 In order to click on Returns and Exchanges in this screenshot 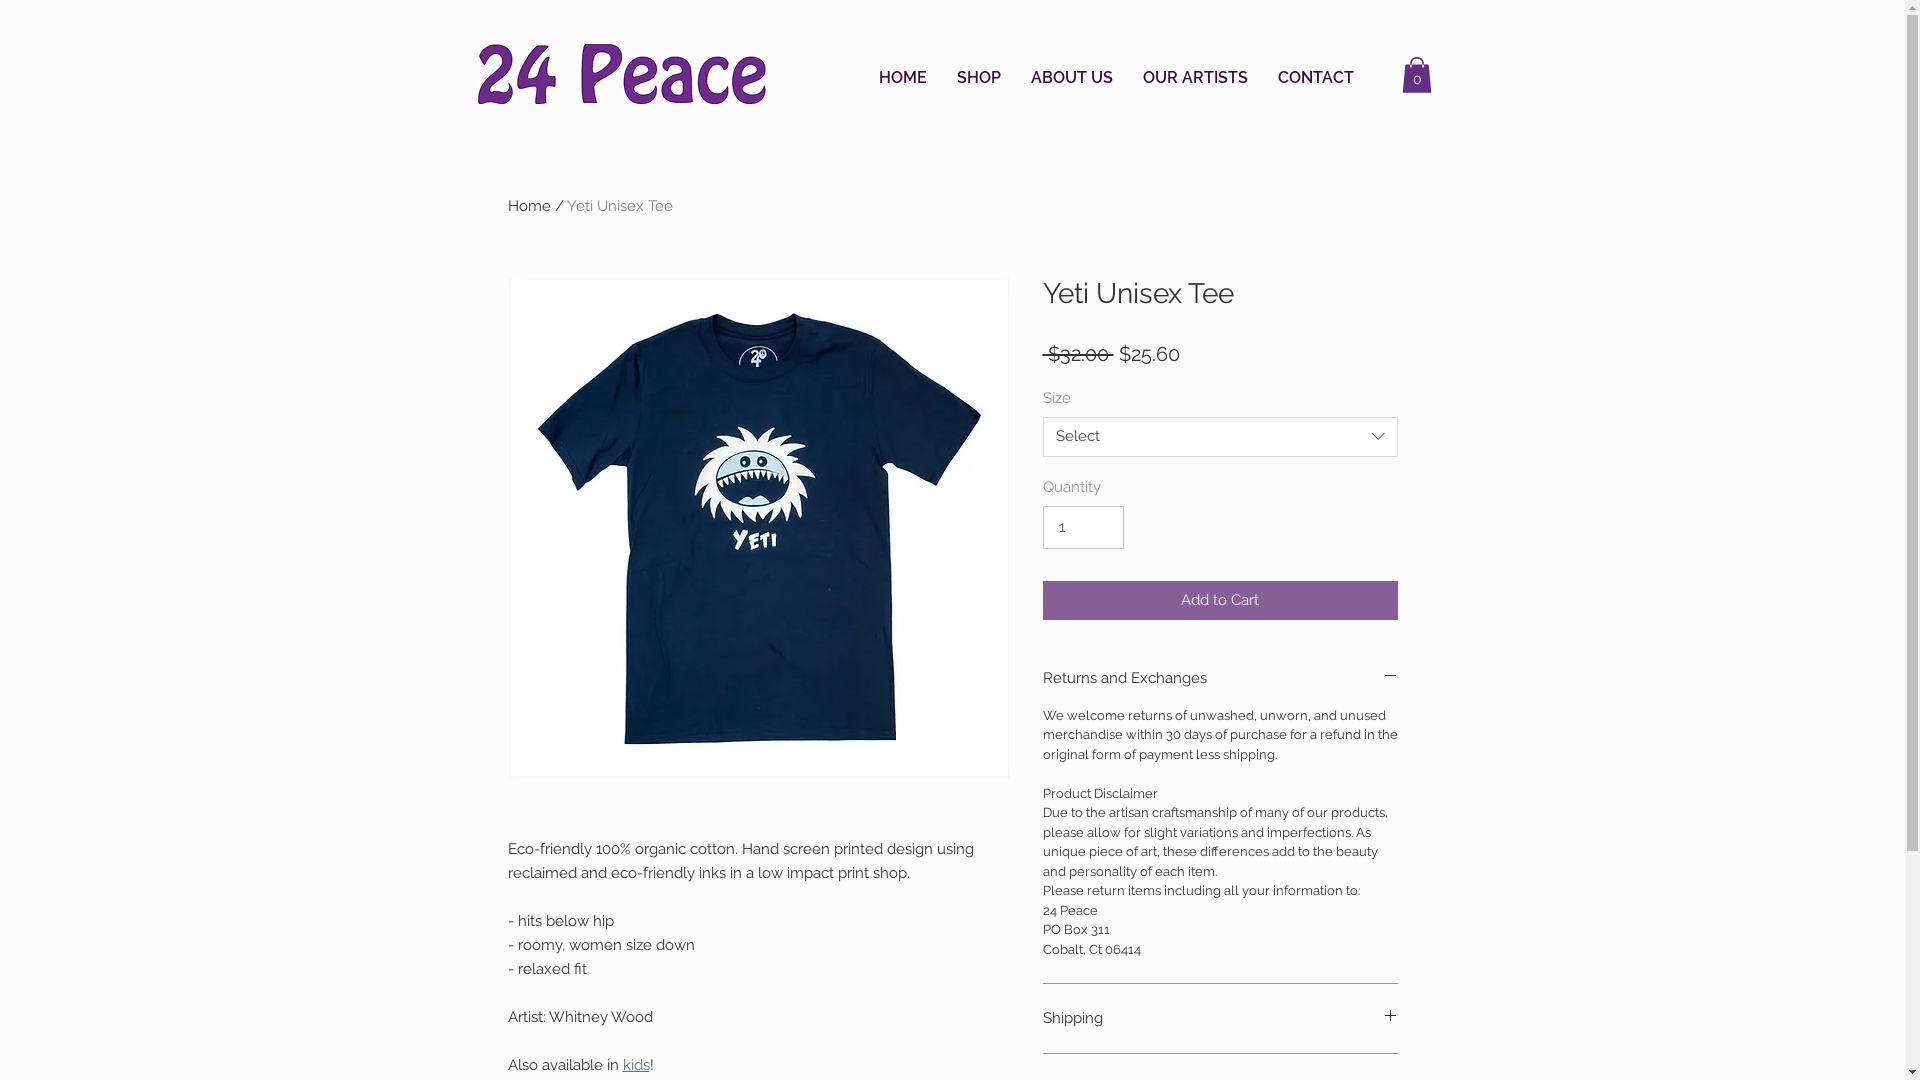, I will do `click(1220, 678)`.